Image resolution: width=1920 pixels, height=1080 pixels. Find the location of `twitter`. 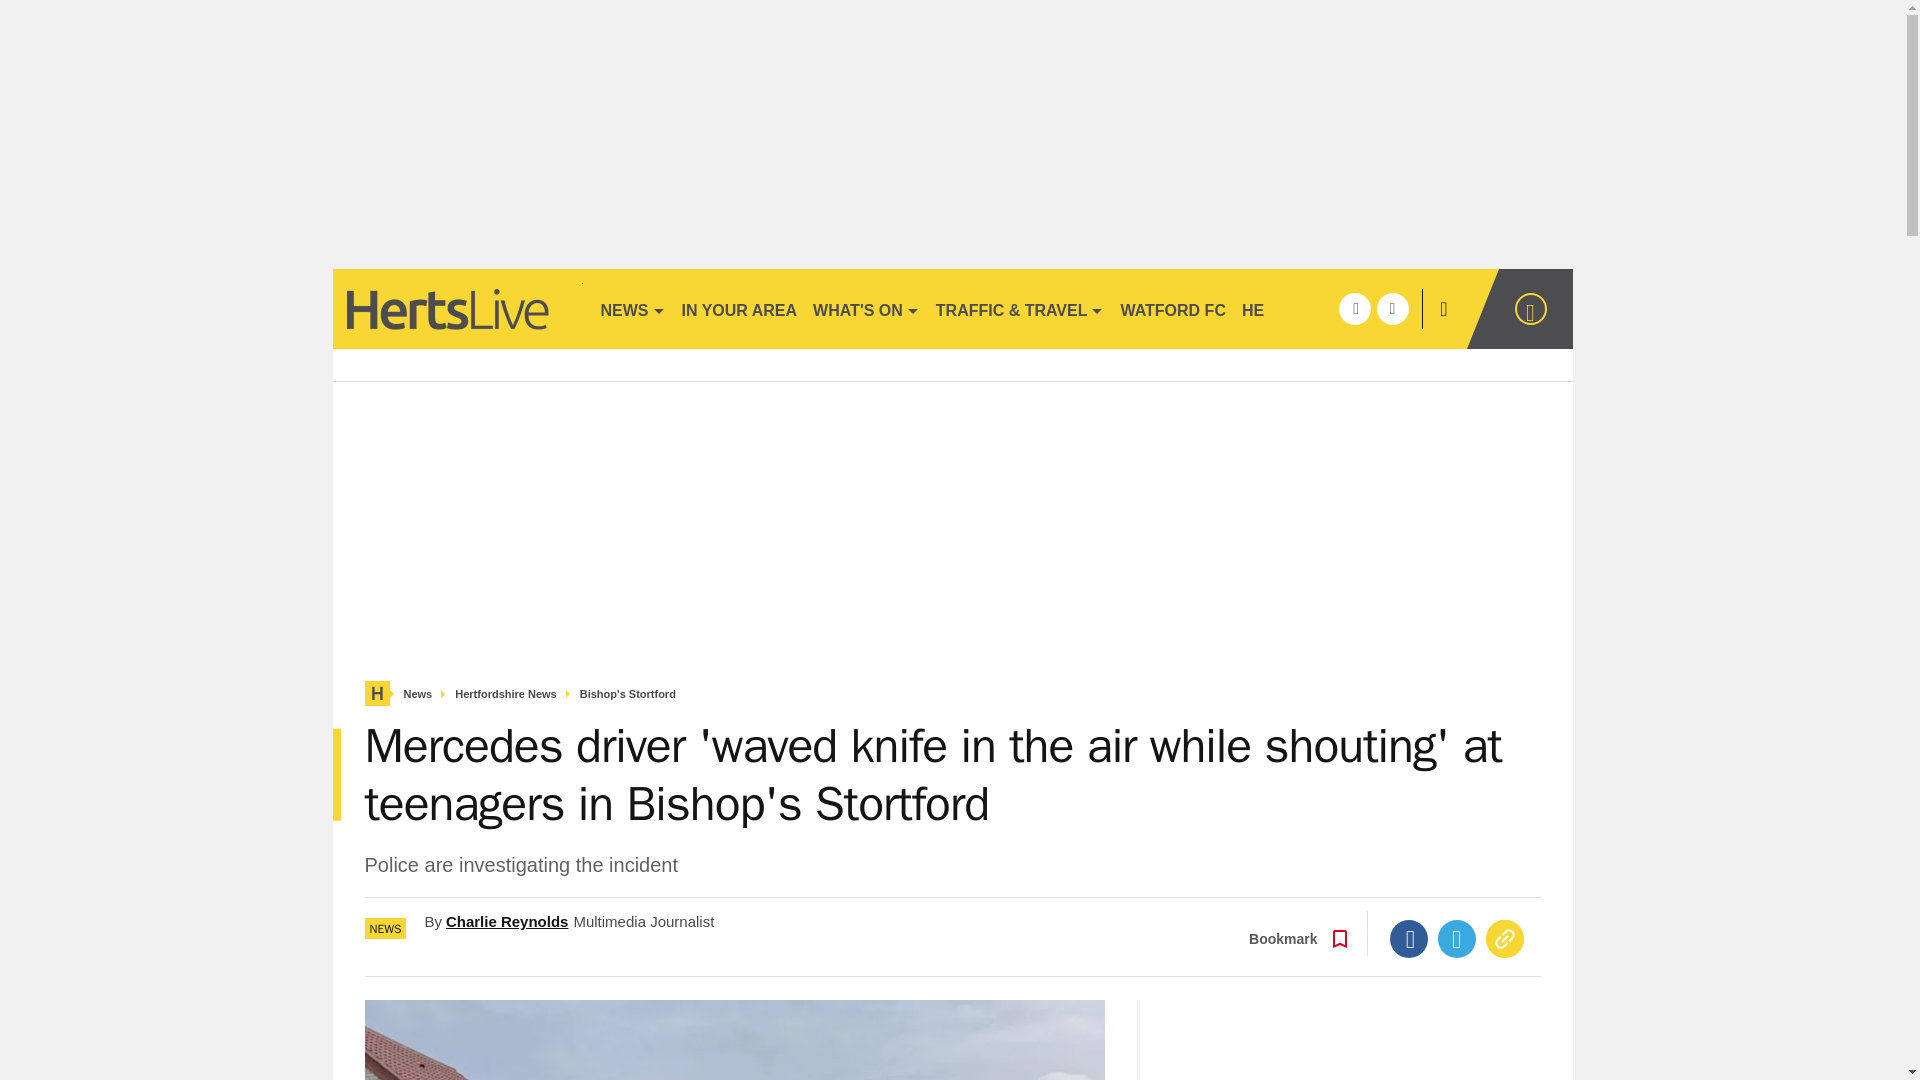

twitter is located at coordinates (1392, 308).